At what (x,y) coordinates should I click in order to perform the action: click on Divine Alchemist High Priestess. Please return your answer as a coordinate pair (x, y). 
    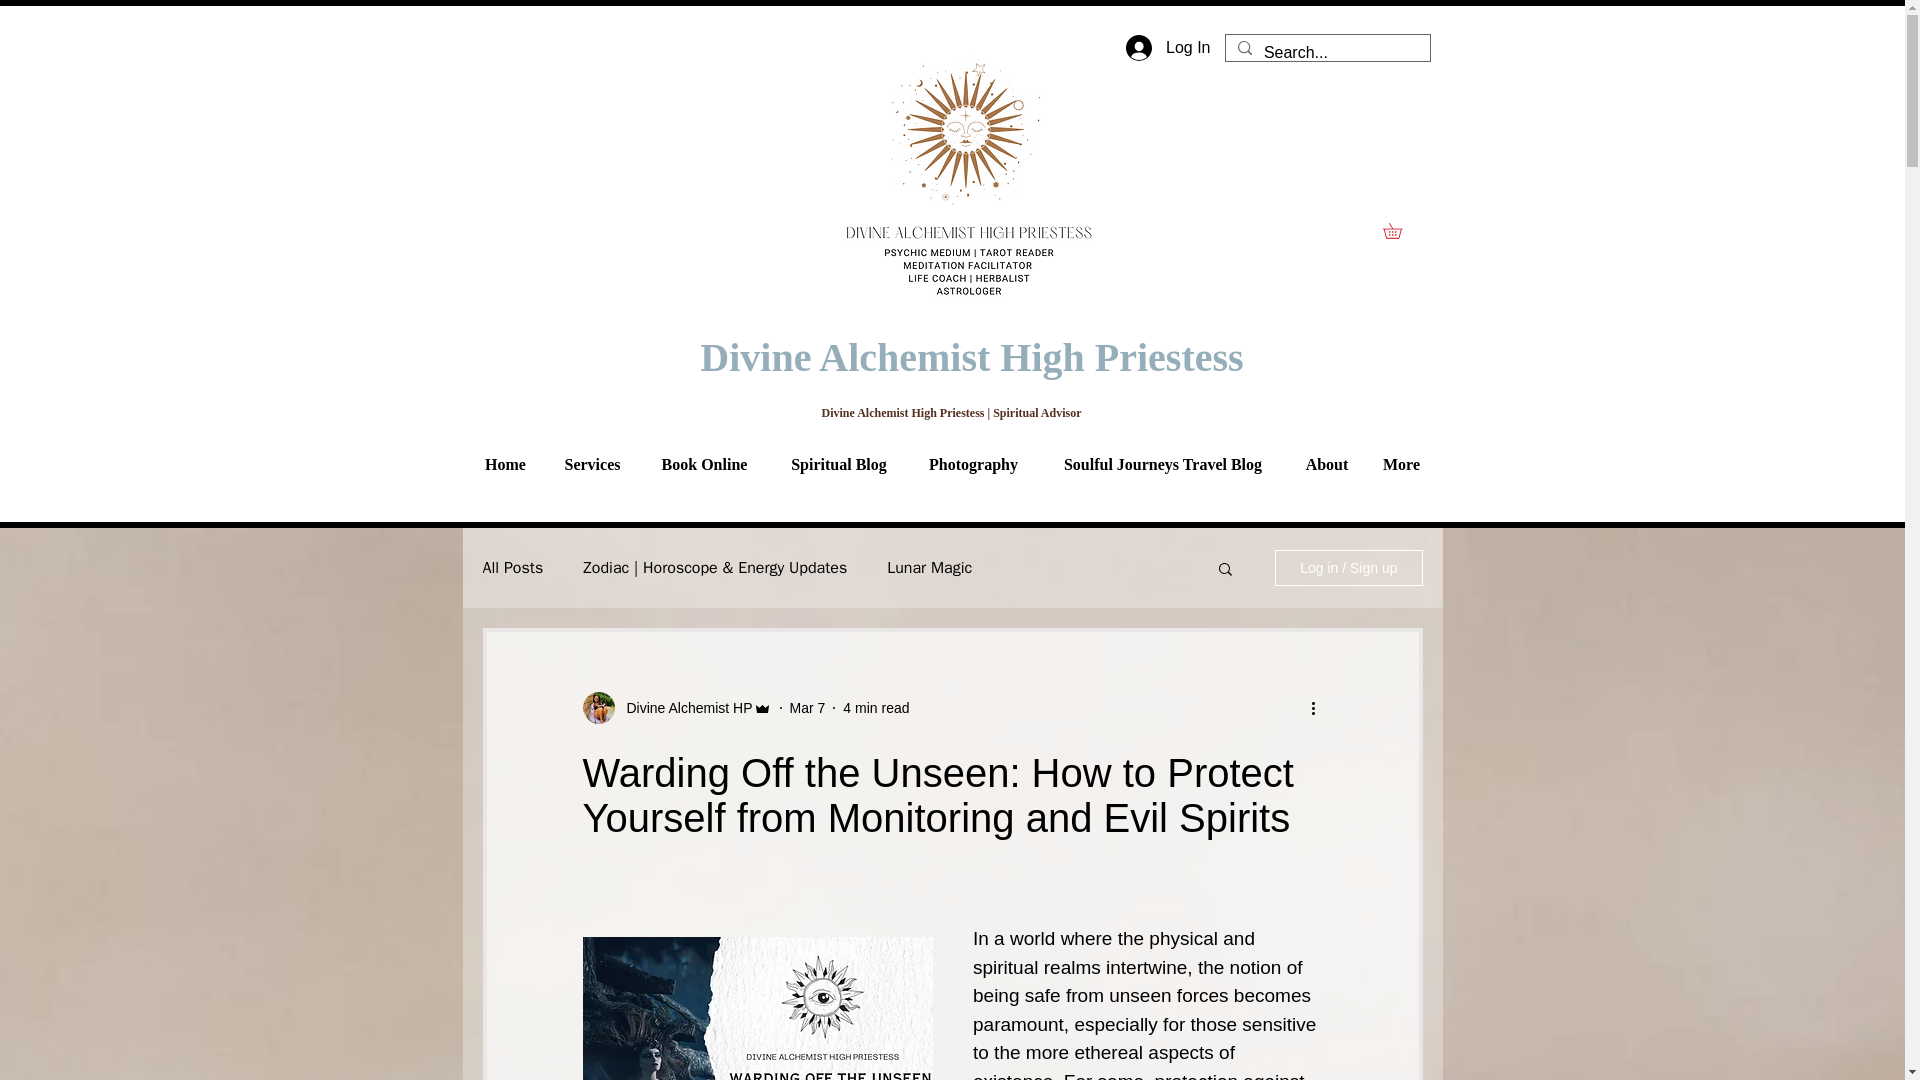
    Looking at the image, I should click on (971, 357).